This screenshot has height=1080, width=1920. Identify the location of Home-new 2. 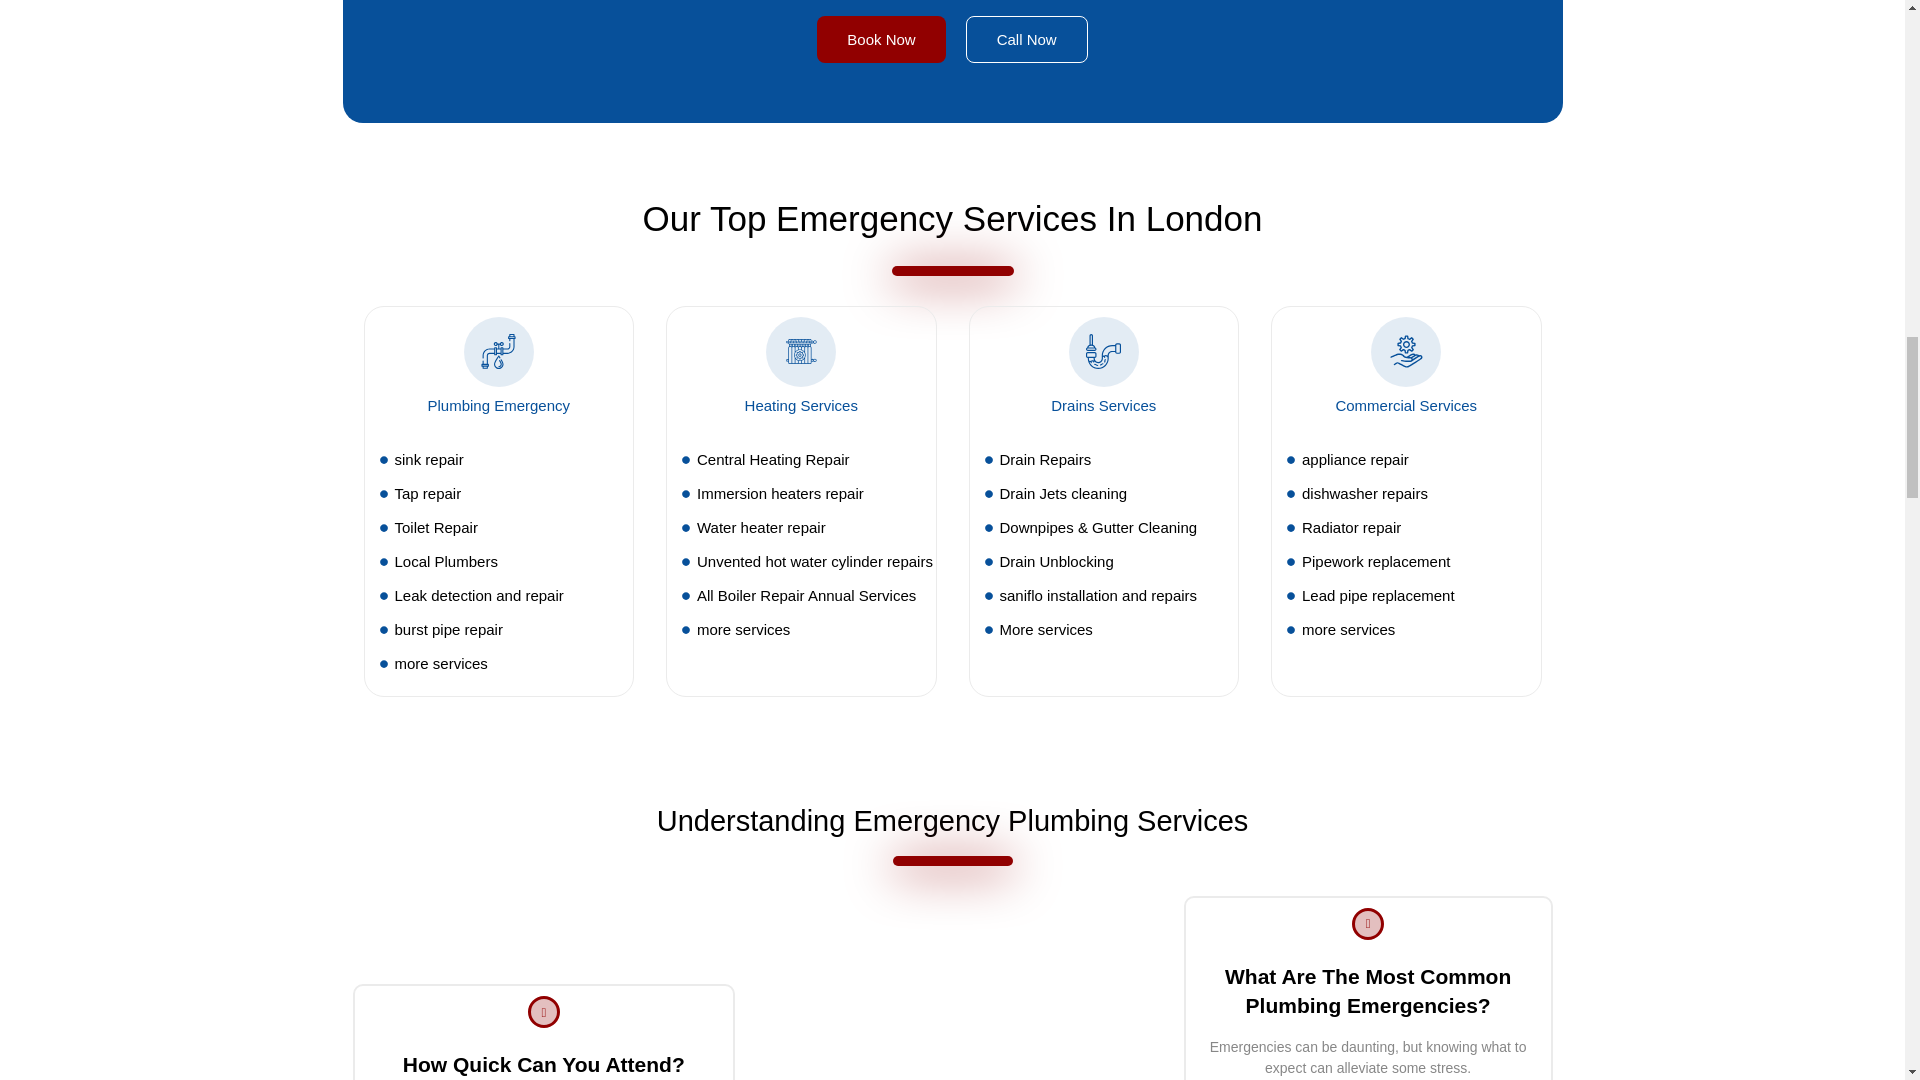
(960, 1052).